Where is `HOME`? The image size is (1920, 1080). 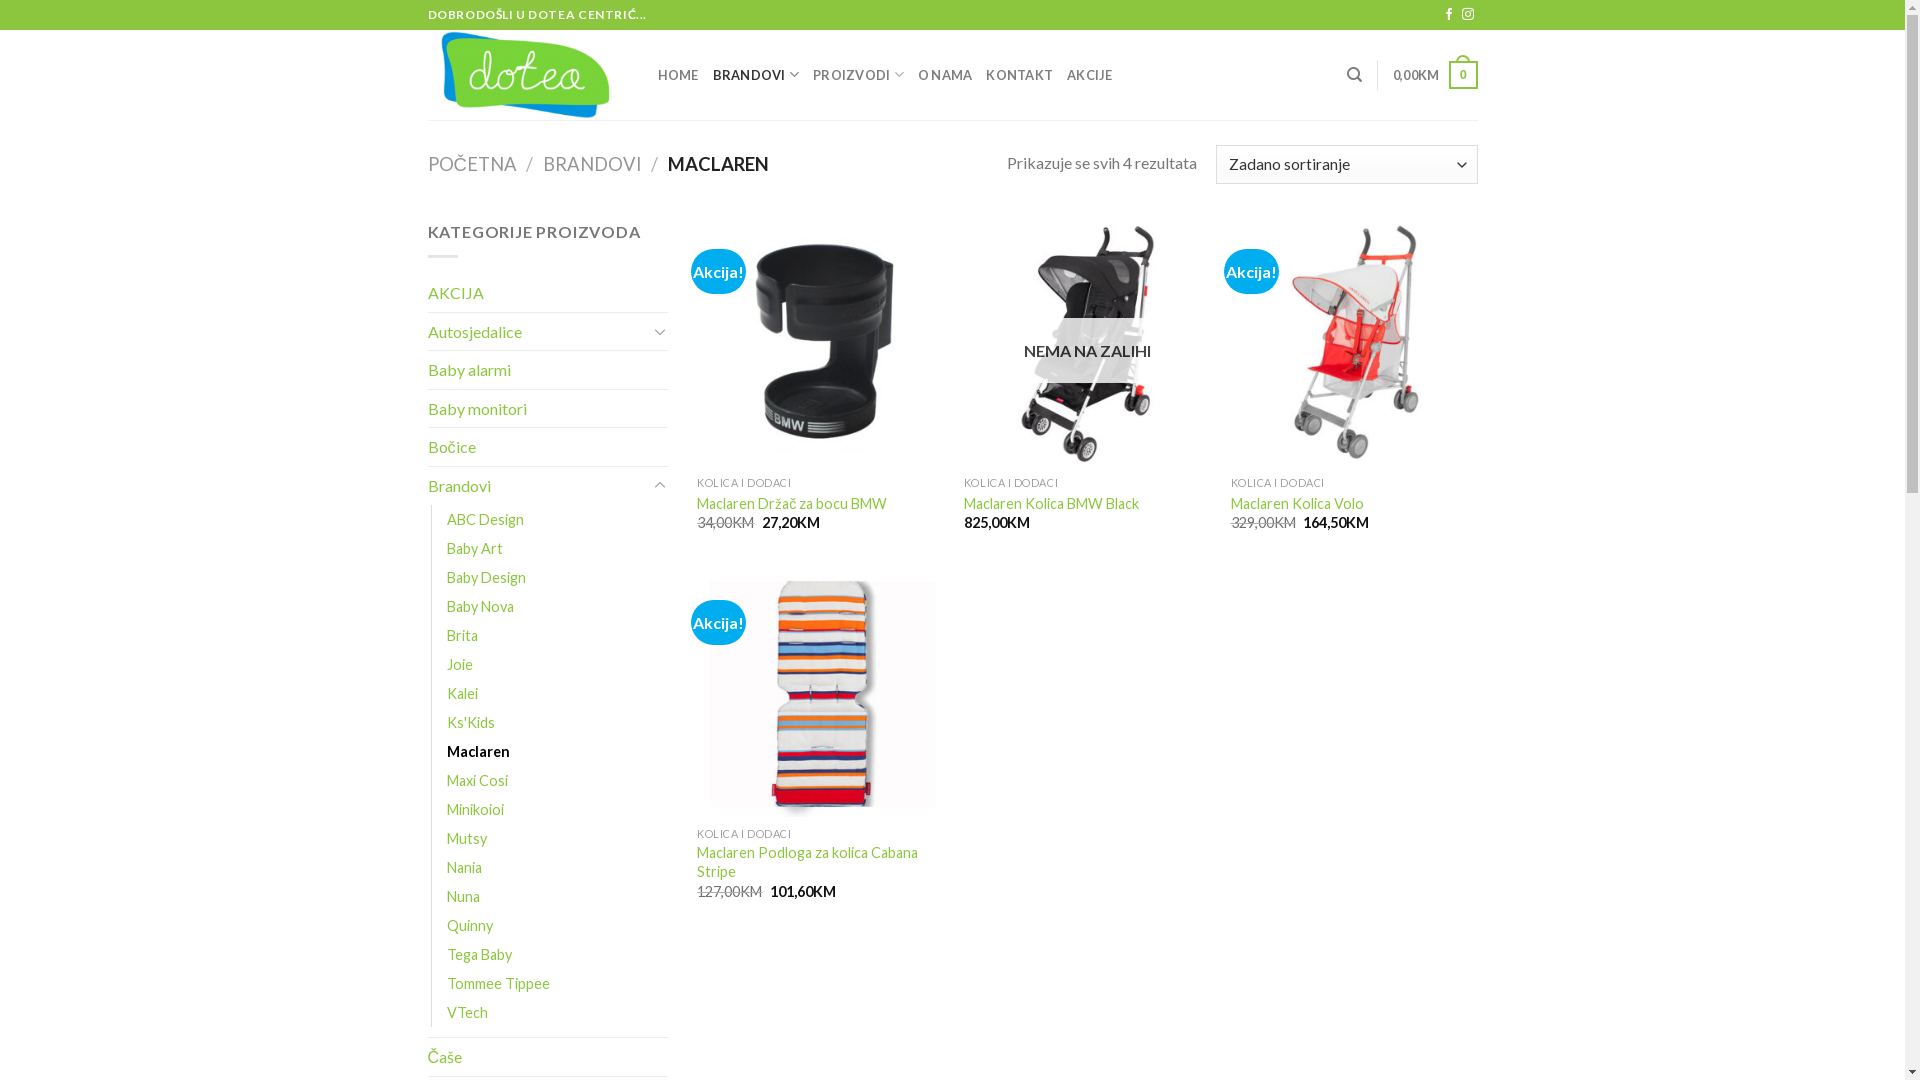
HOME is located at coordinates (678, 75).